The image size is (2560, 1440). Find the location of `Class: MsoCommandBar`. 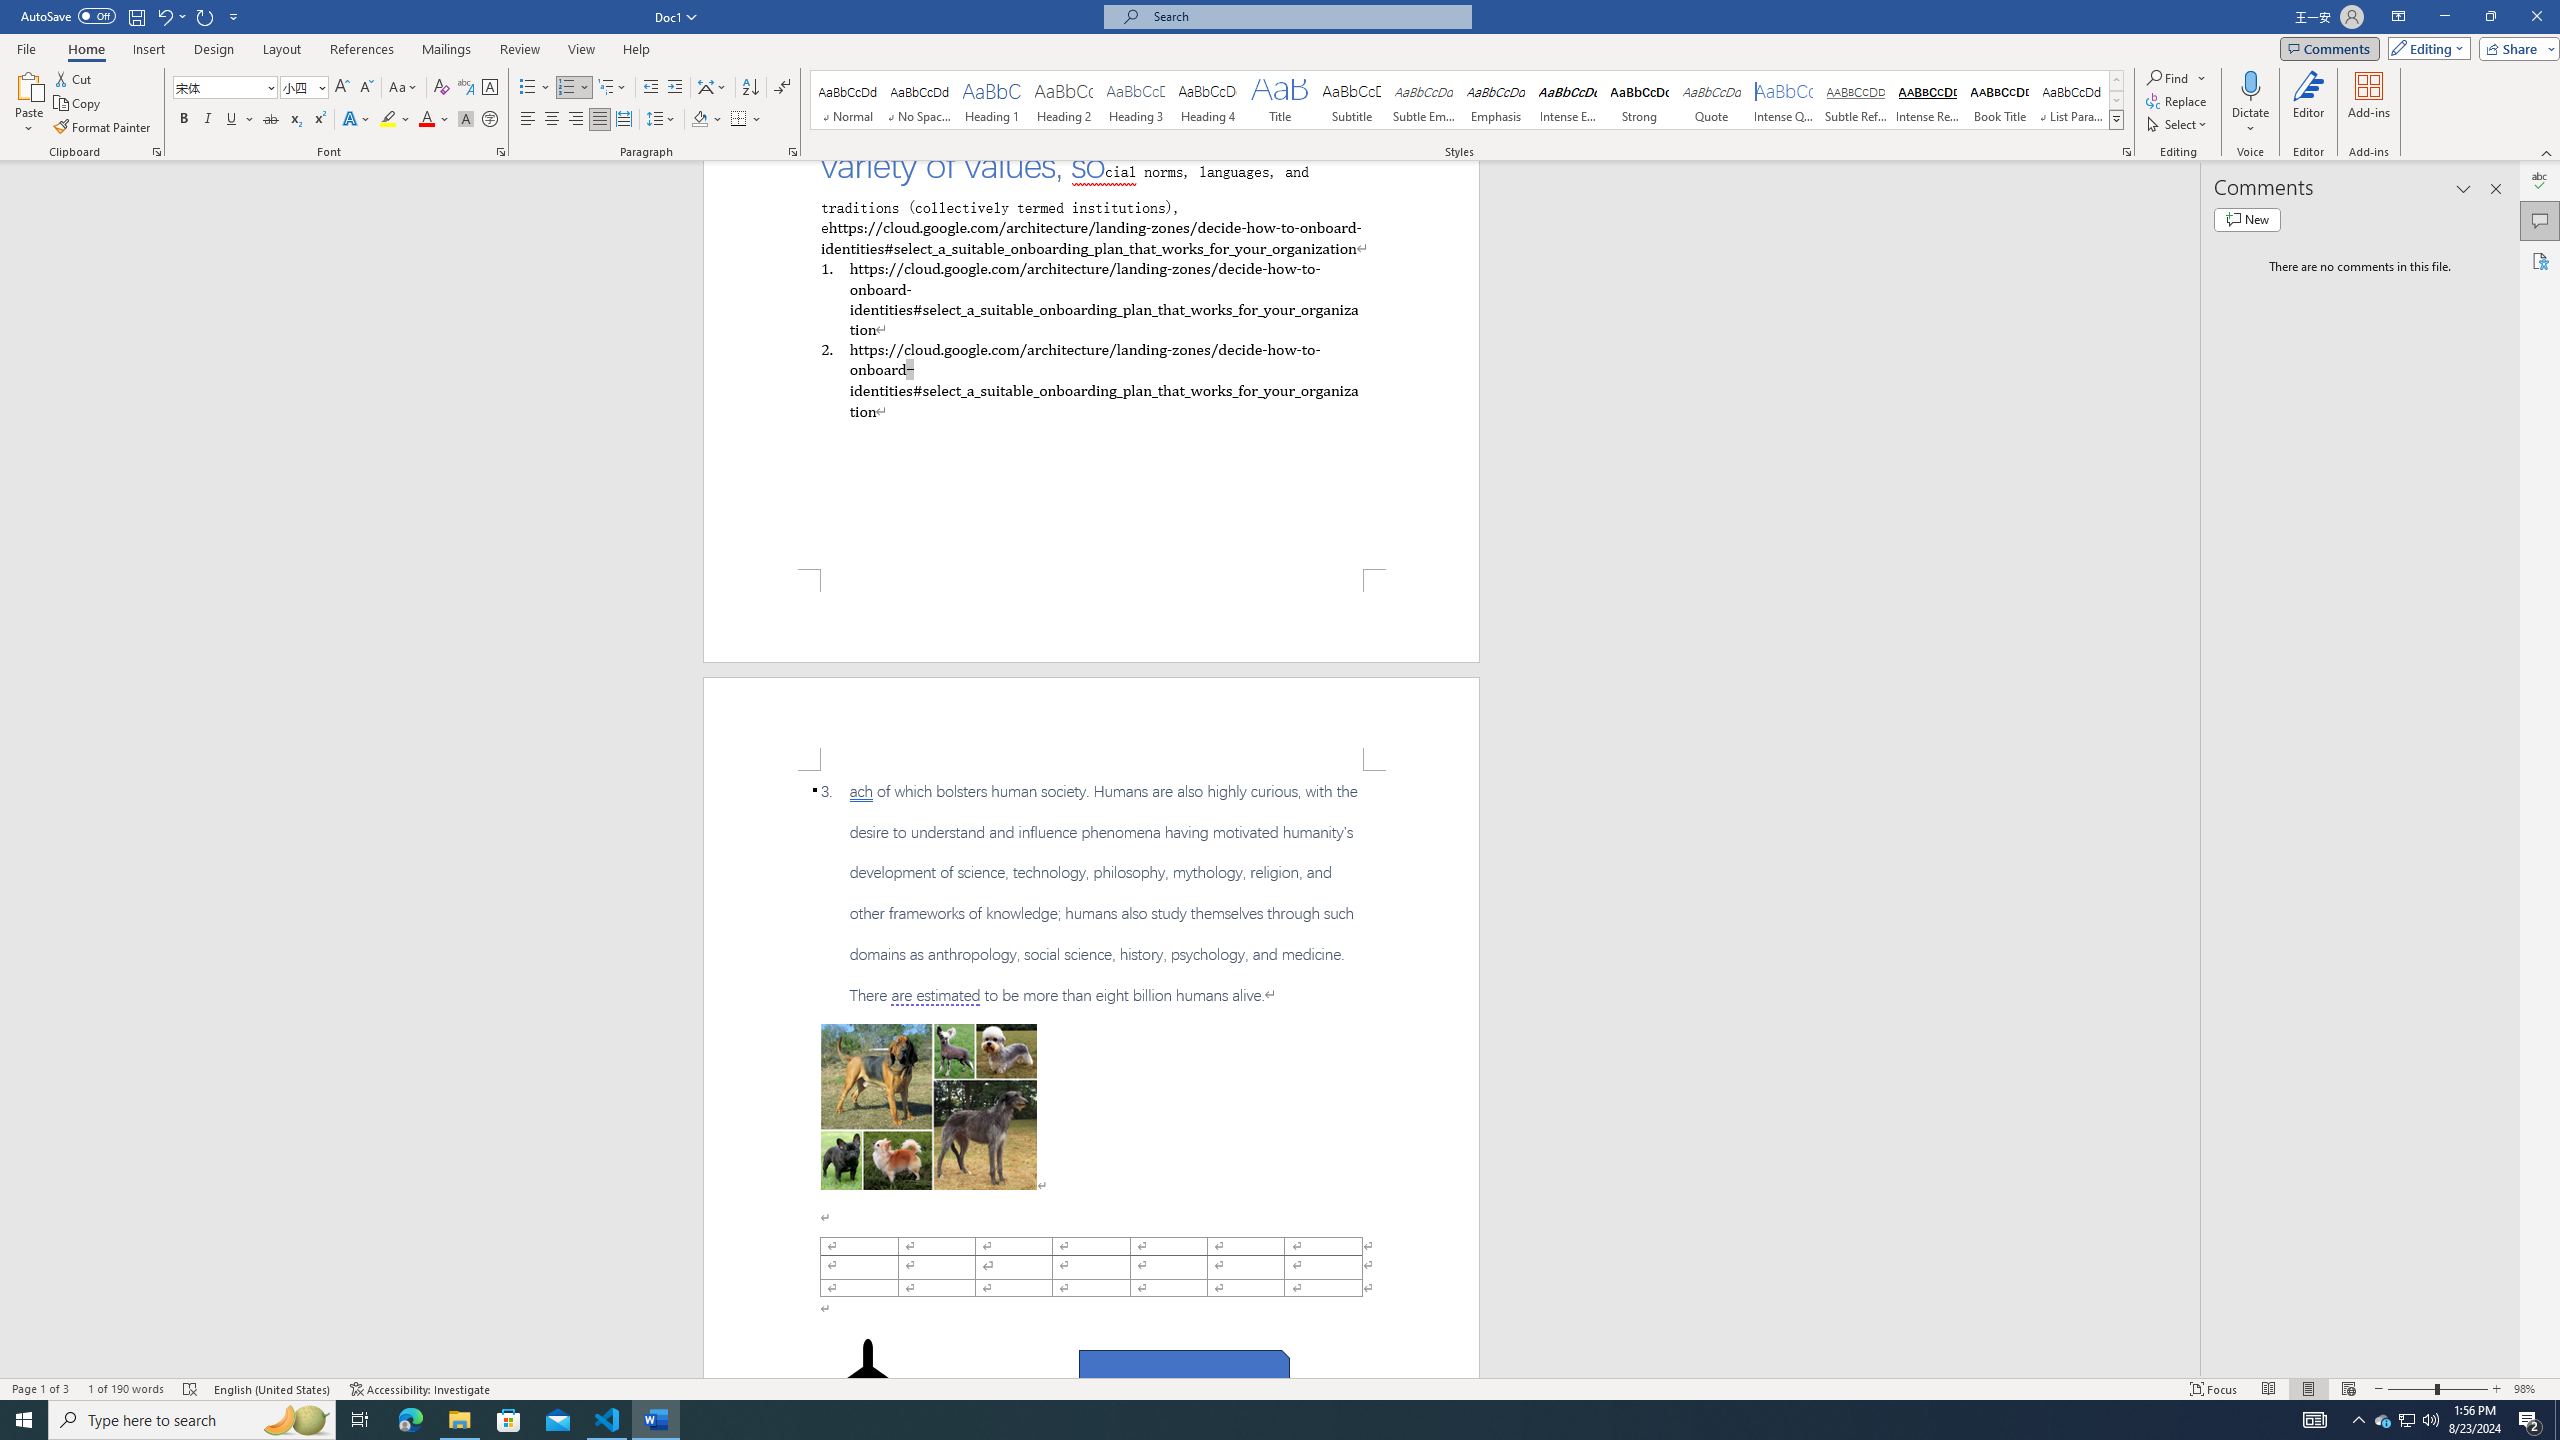

Class: MsoCommandBar is located at coordinates (1280, 1388).